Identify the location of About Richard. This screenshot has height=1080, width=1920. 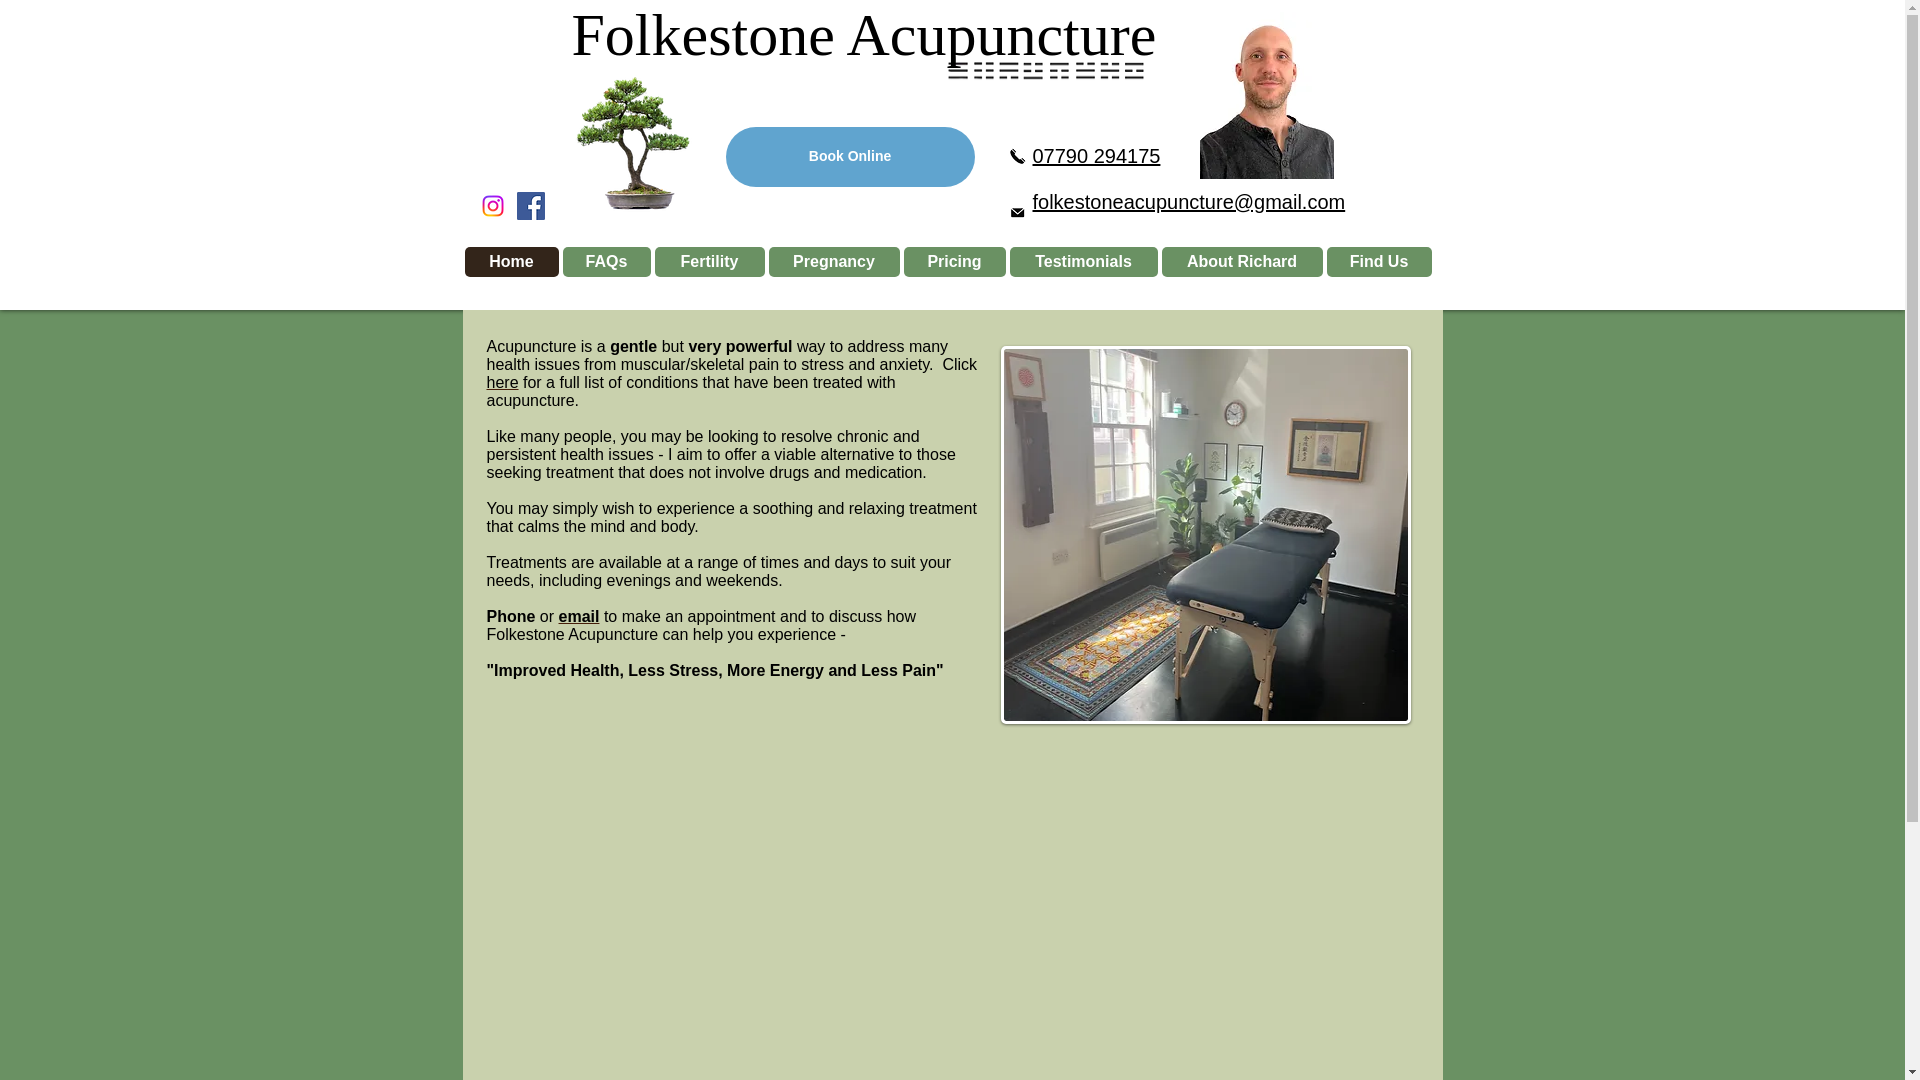
(1242, 262).